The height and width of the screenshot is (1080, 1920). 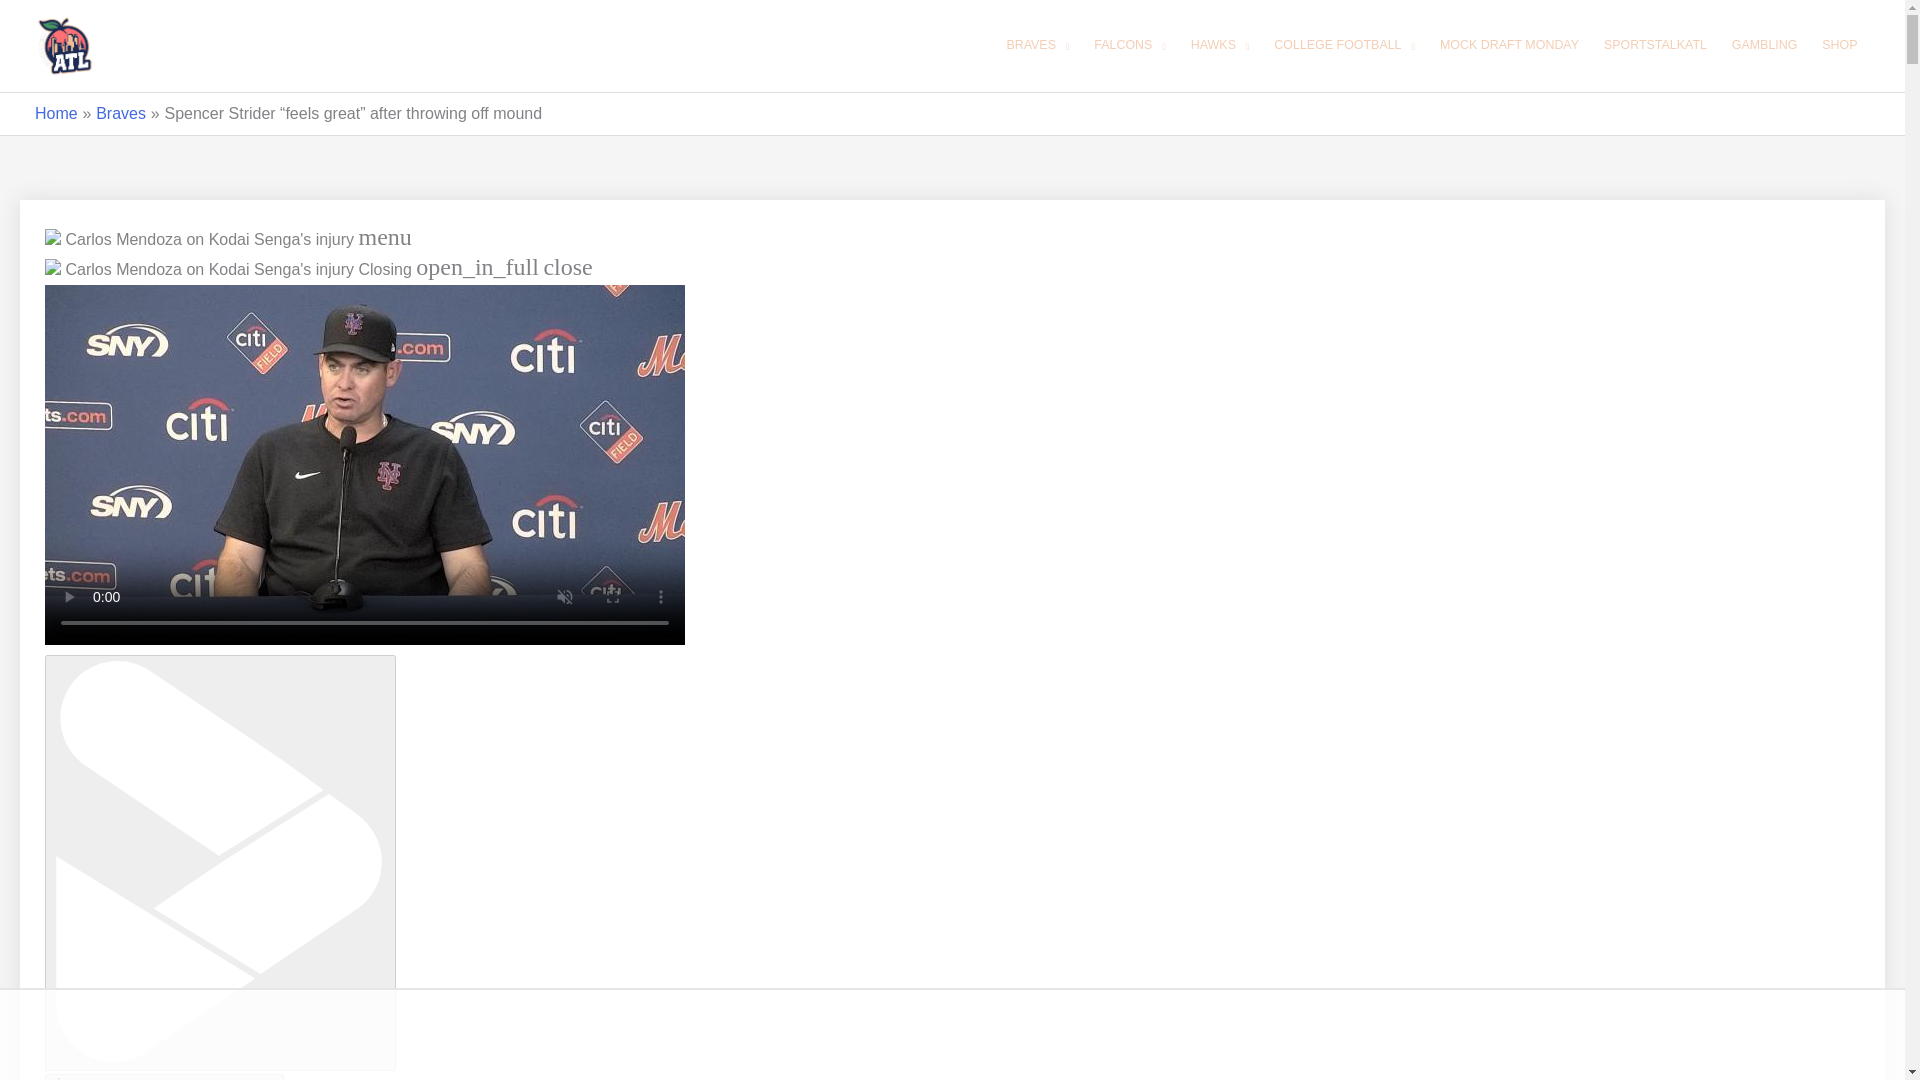 What do you see at coordinates (1220, 46) in the screenshot?
I see `HAWKS` at bounding box center [1220, 46].